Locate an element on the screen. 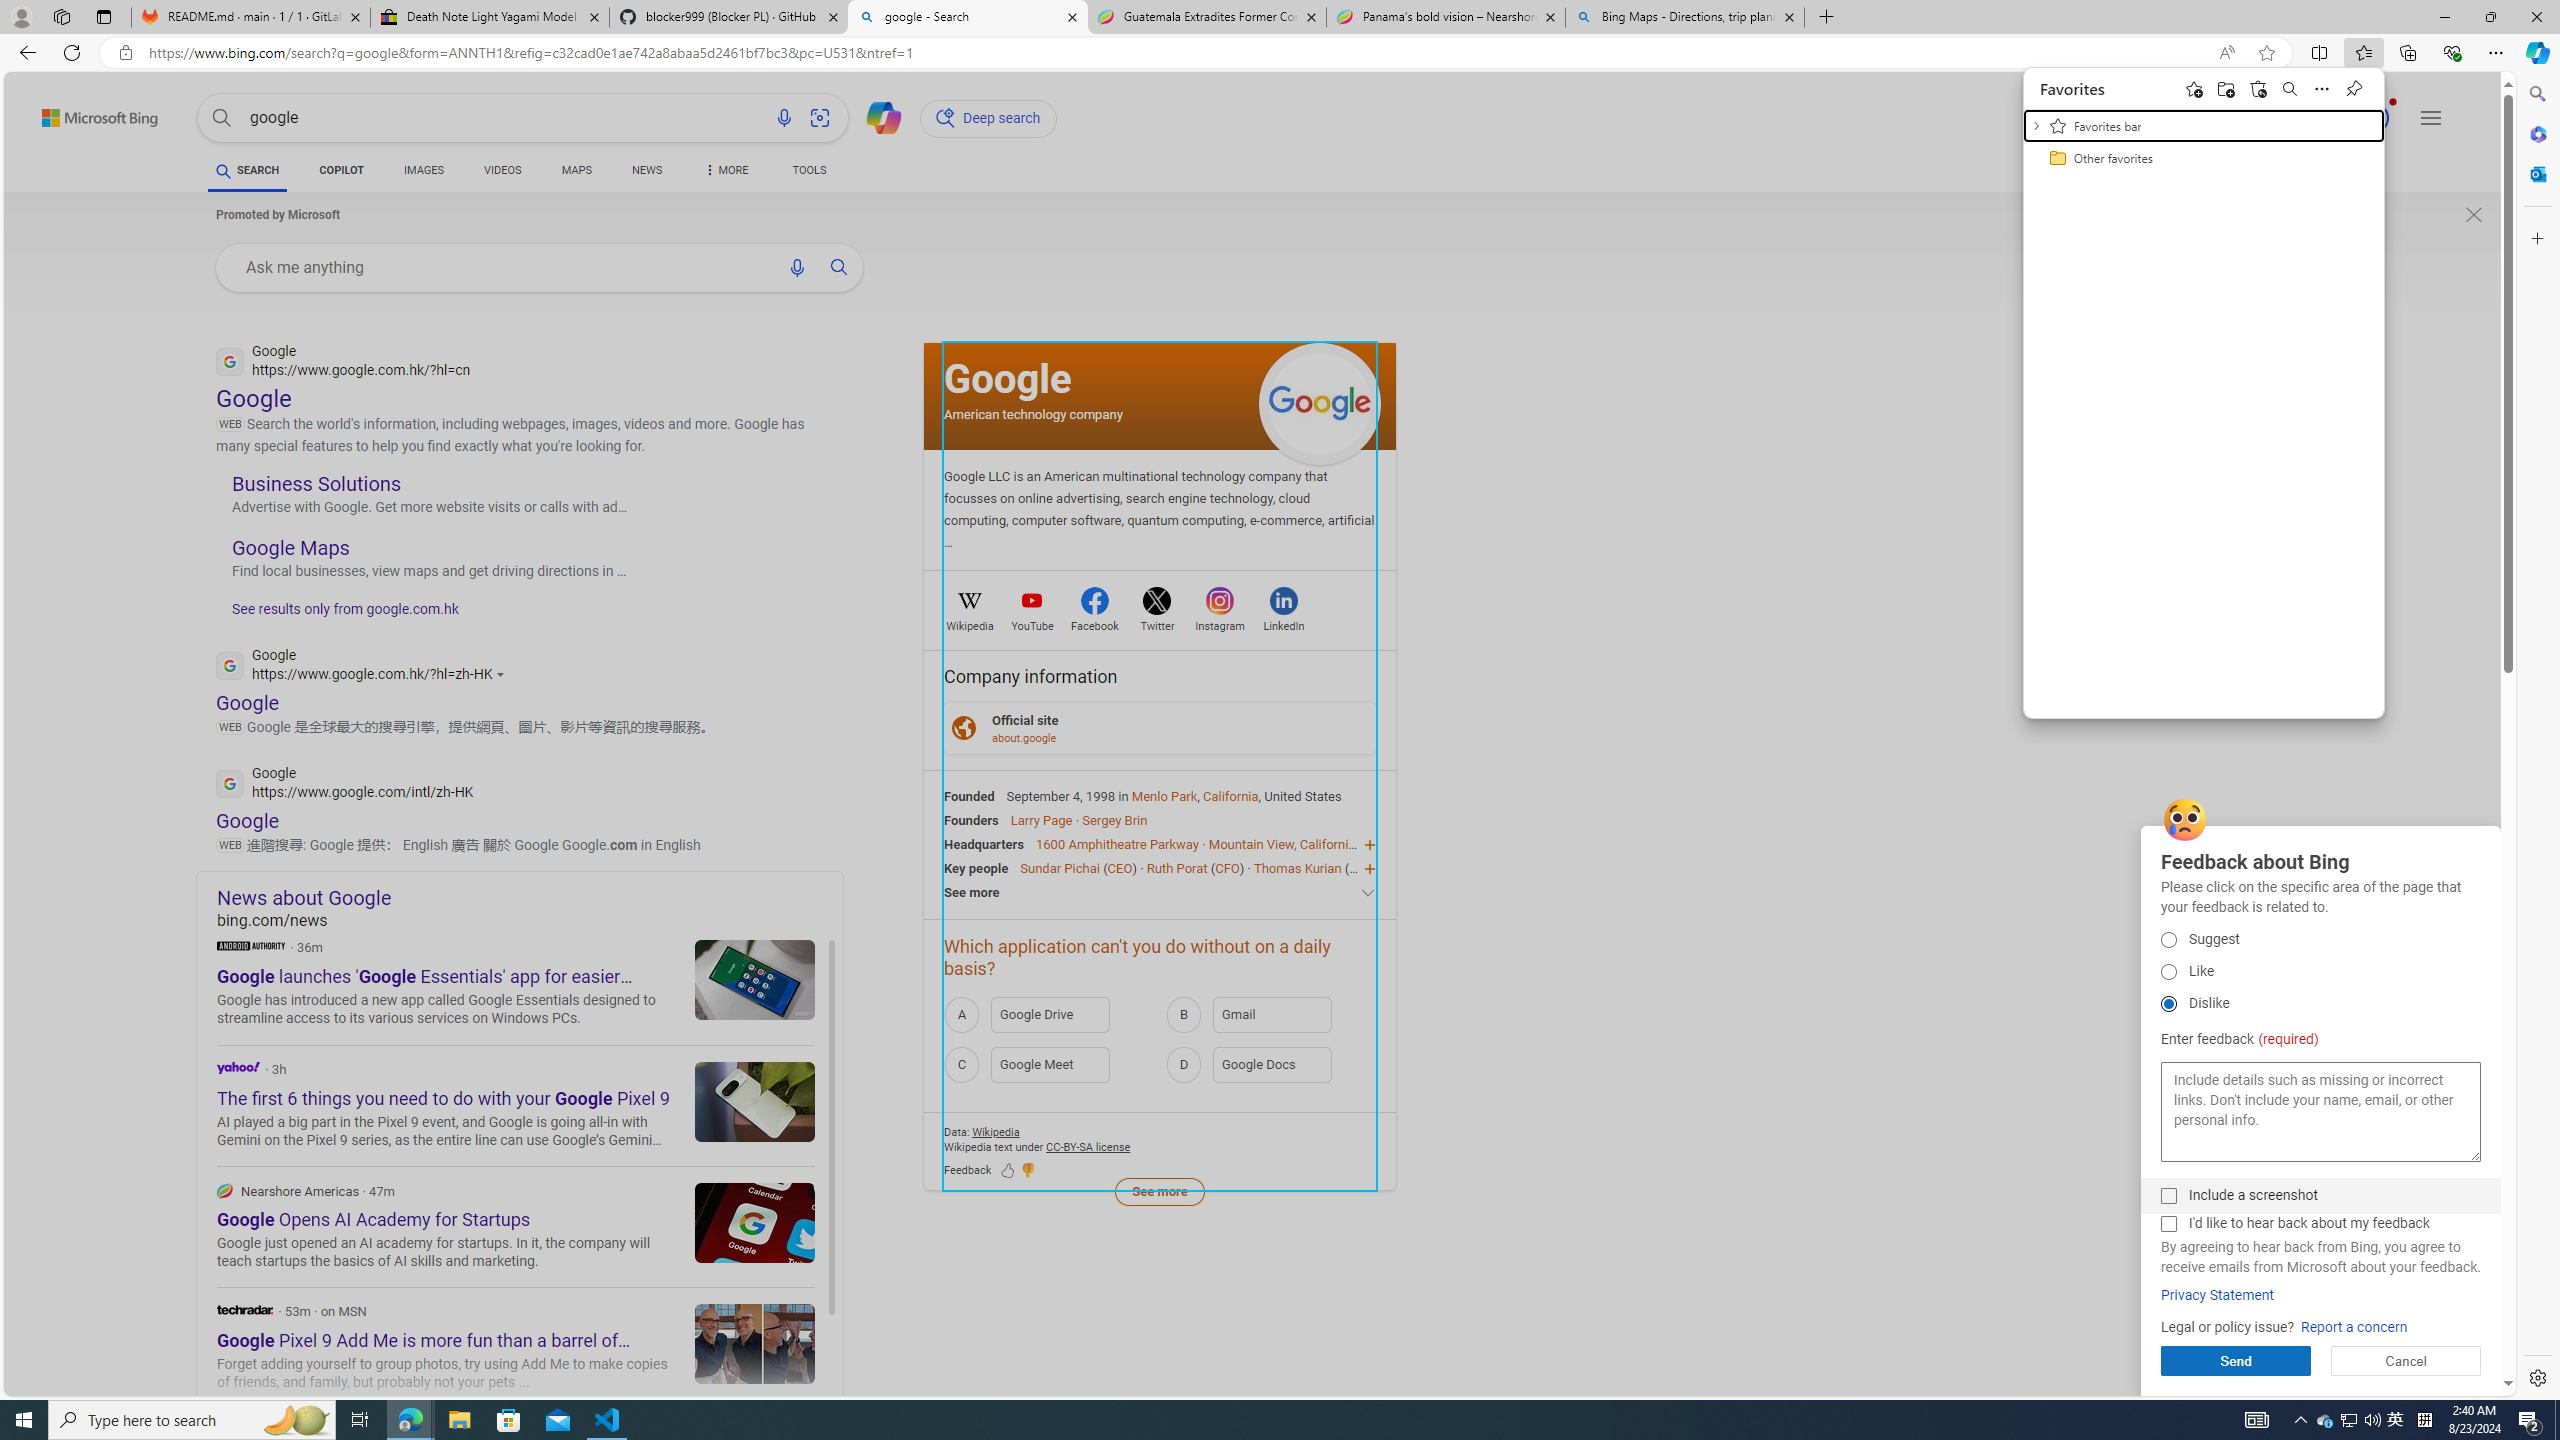 The height and width of the screenshot is (1440, 2560). Notification Chevron is located at coordinates (2301, 1420).